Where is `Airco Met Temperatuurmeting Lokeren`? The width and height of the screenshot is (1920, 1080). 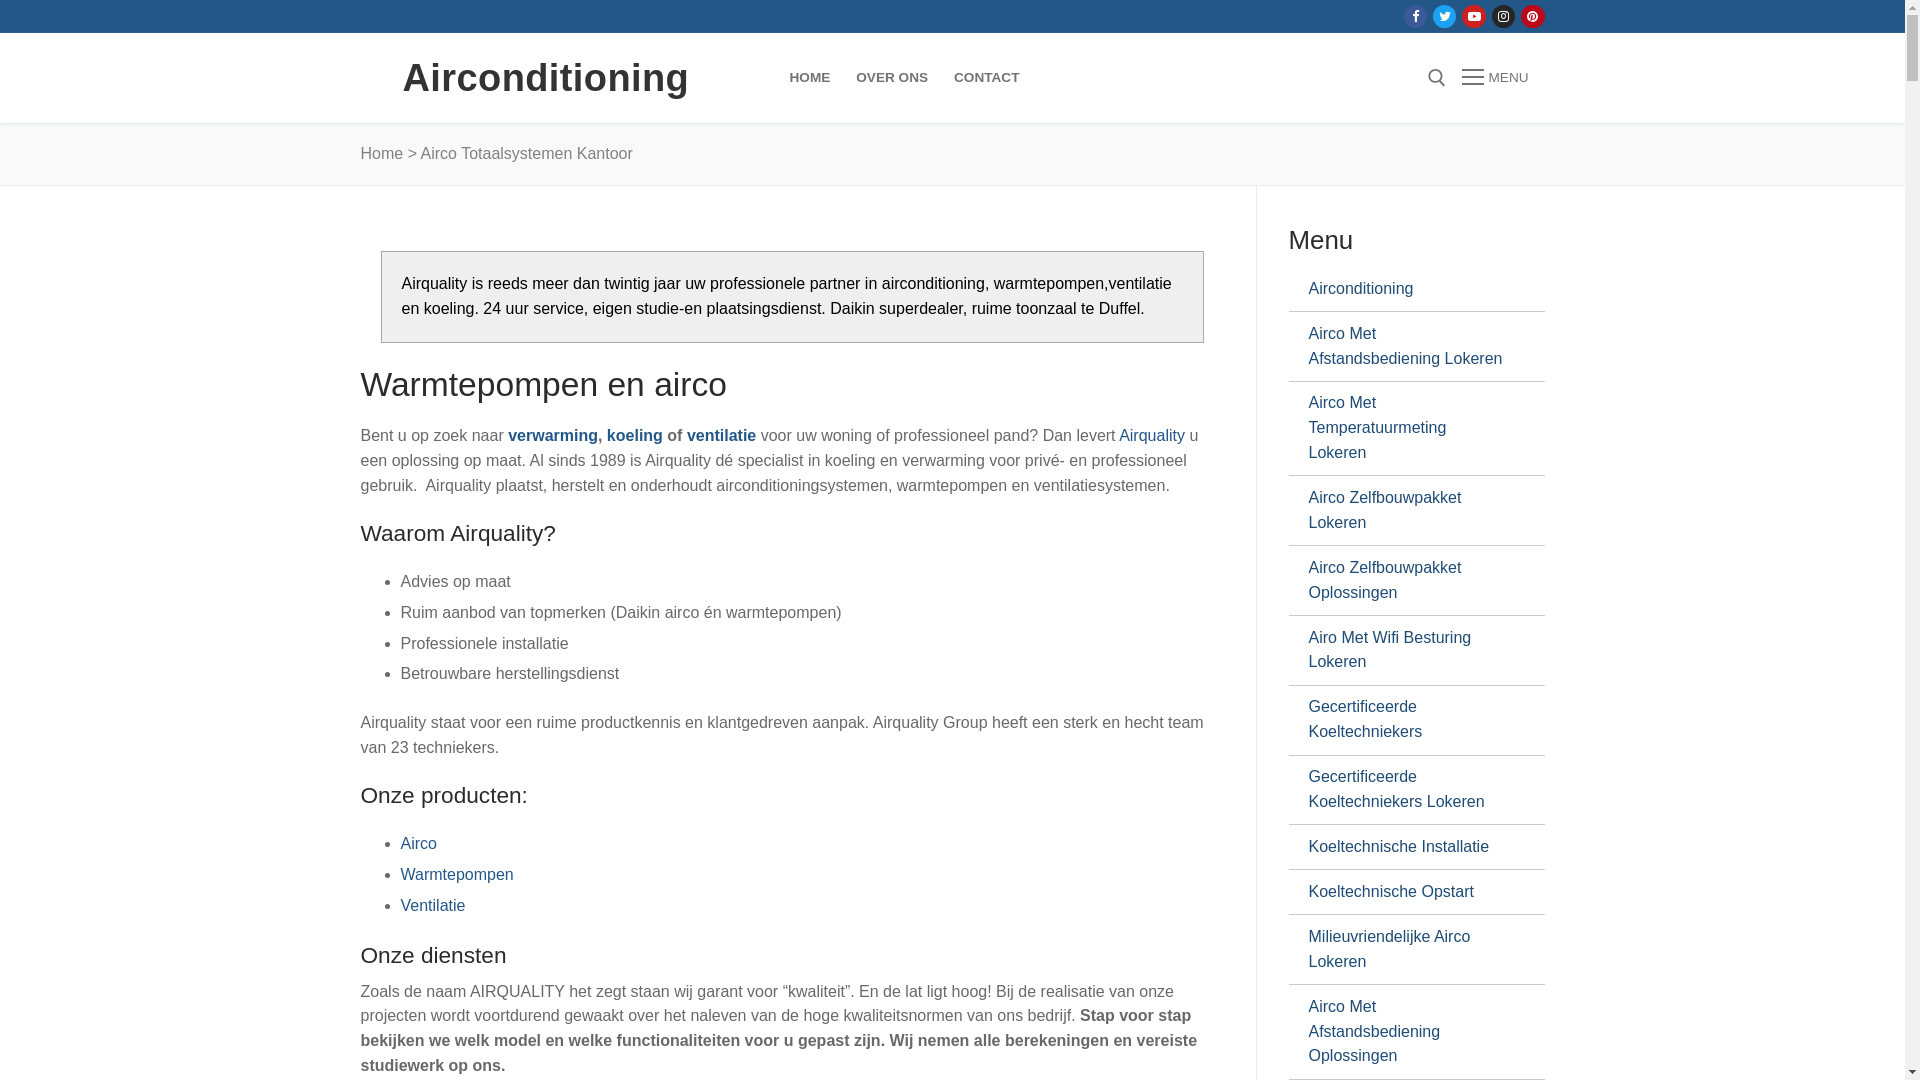
Airco Met Temperatuurmeting Lokeren is located at coordinates (1408, 429).